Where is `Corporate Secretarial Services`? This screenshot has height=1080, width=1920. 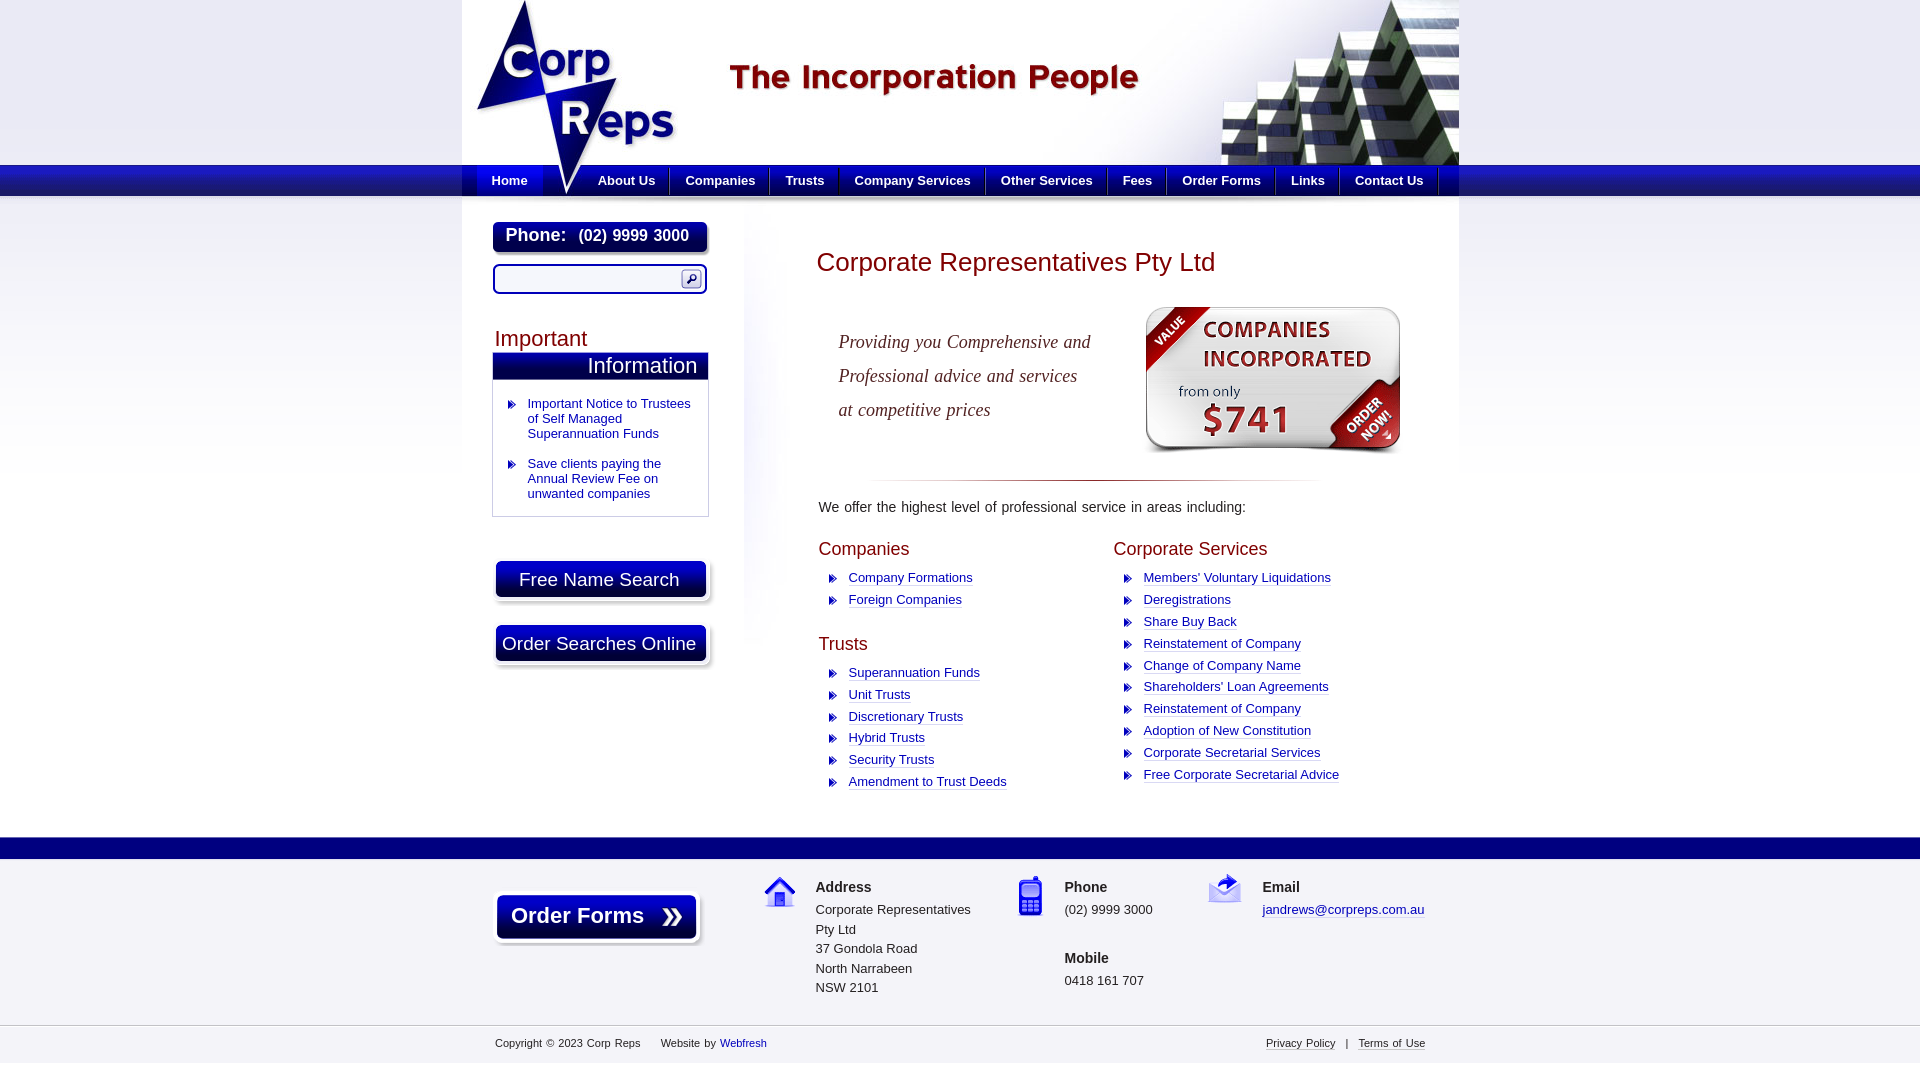
Corporate Secretarial Services is located at coordinates (1232, 753).